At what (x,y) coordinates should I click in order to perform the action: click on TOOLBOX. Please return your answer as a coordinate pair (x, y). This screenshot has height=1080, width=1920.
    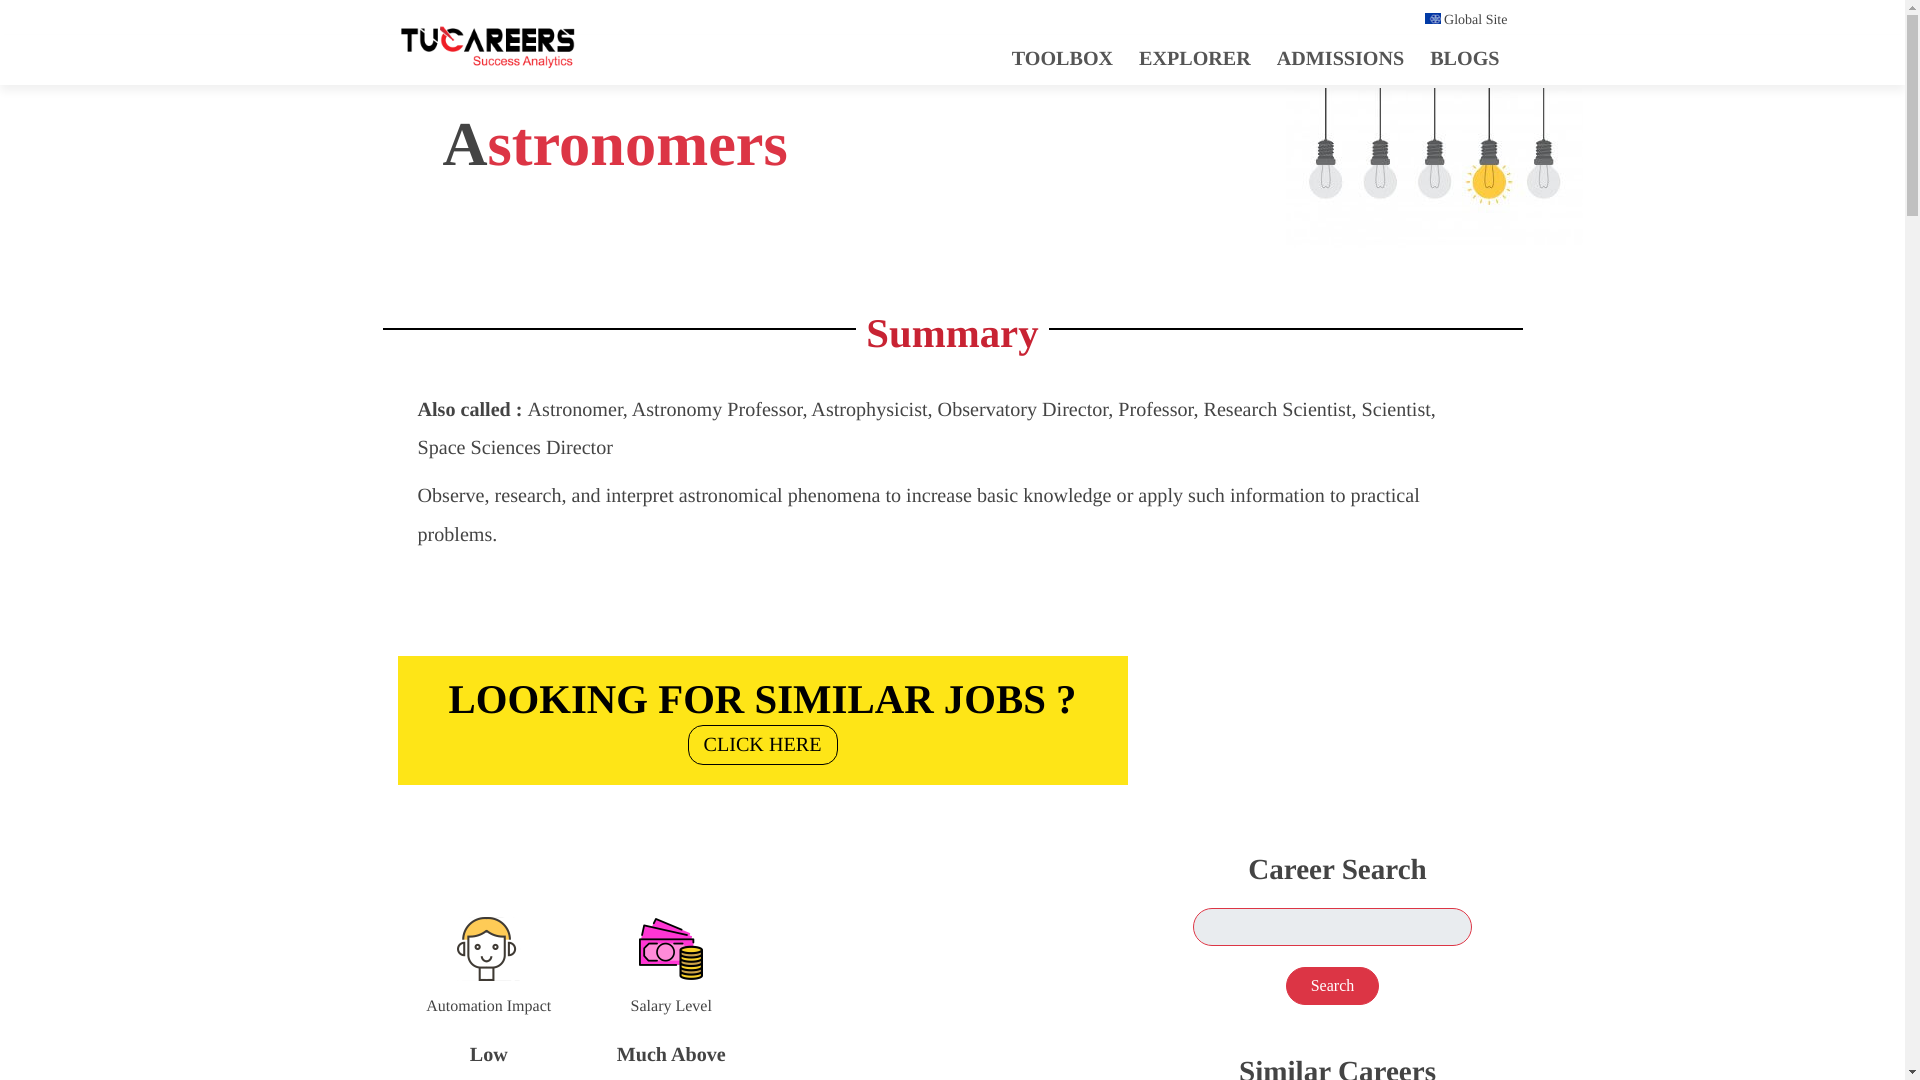
    Looking at the image, I should click on (1062, 58).